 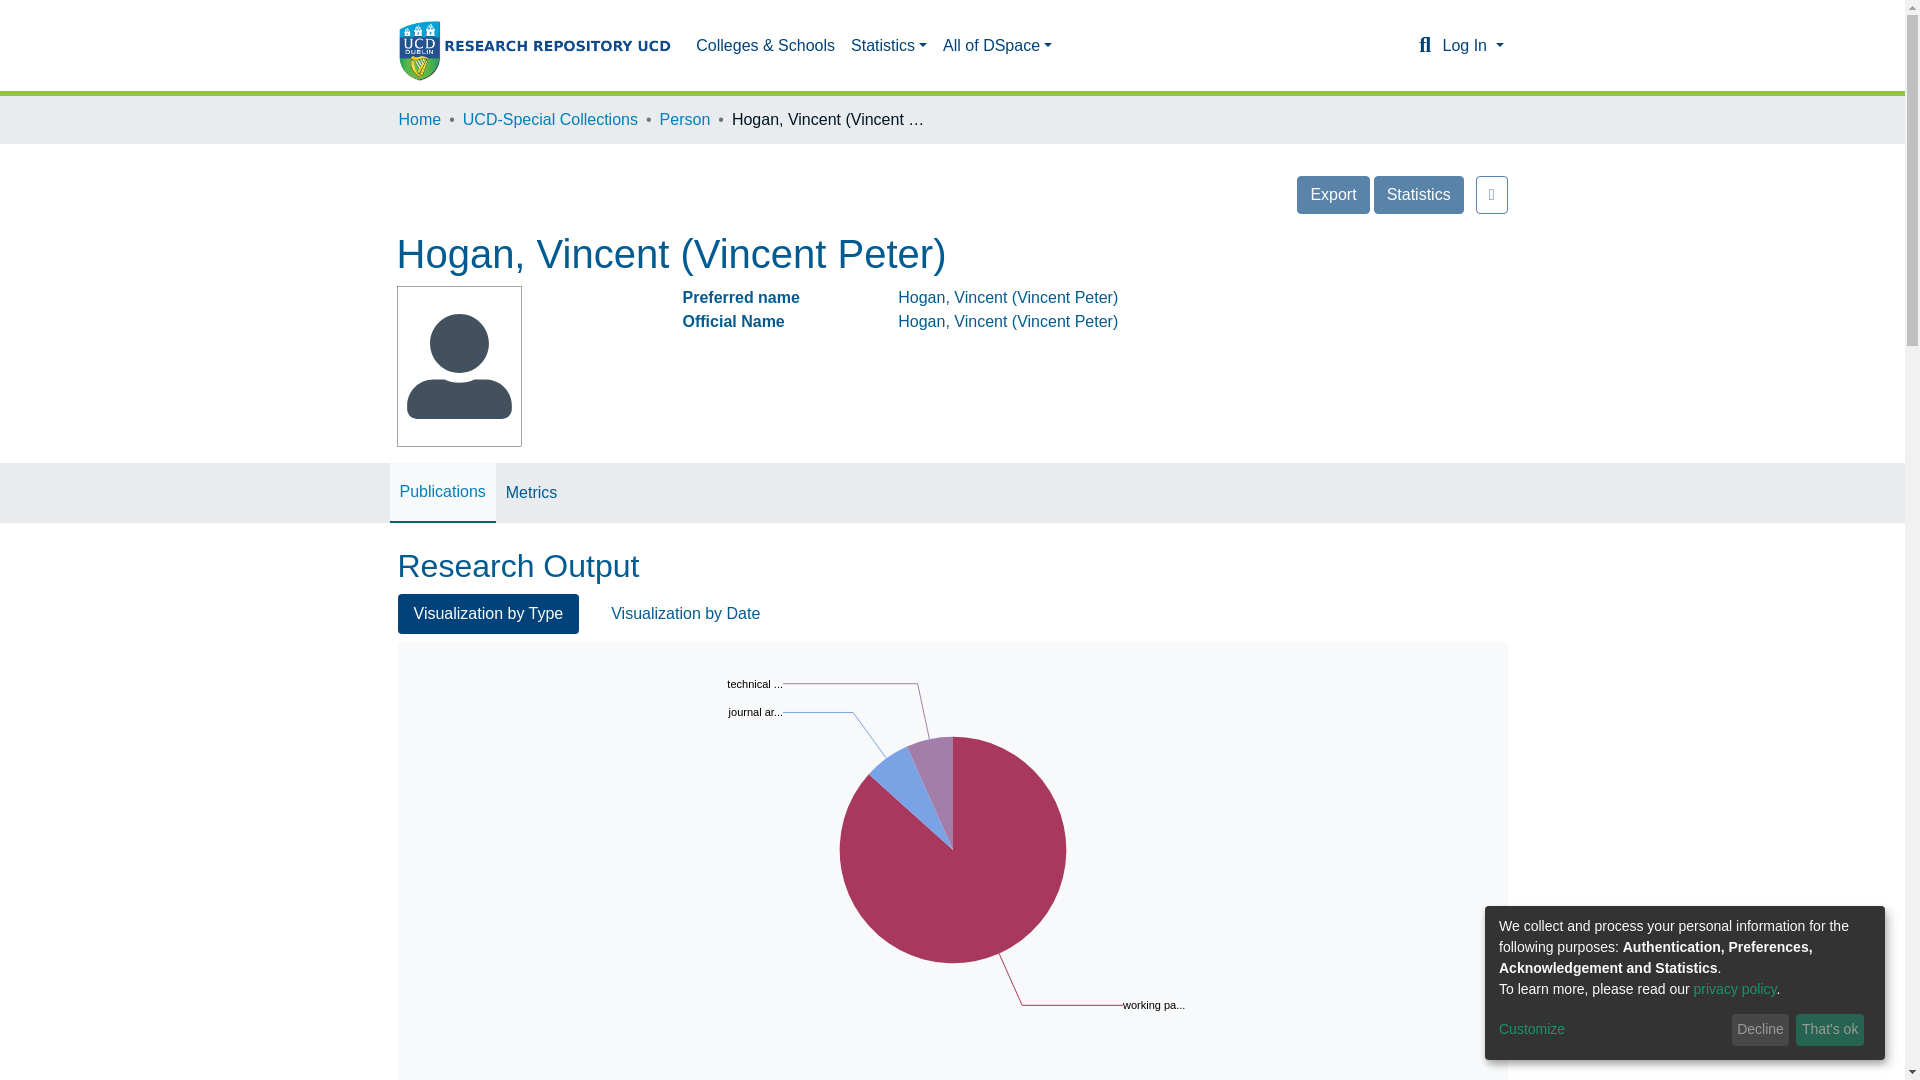 What do you see at coordinates (685, 614) in the screenshot?
I see `Visualization by Date` at bounding box center [685, 614].